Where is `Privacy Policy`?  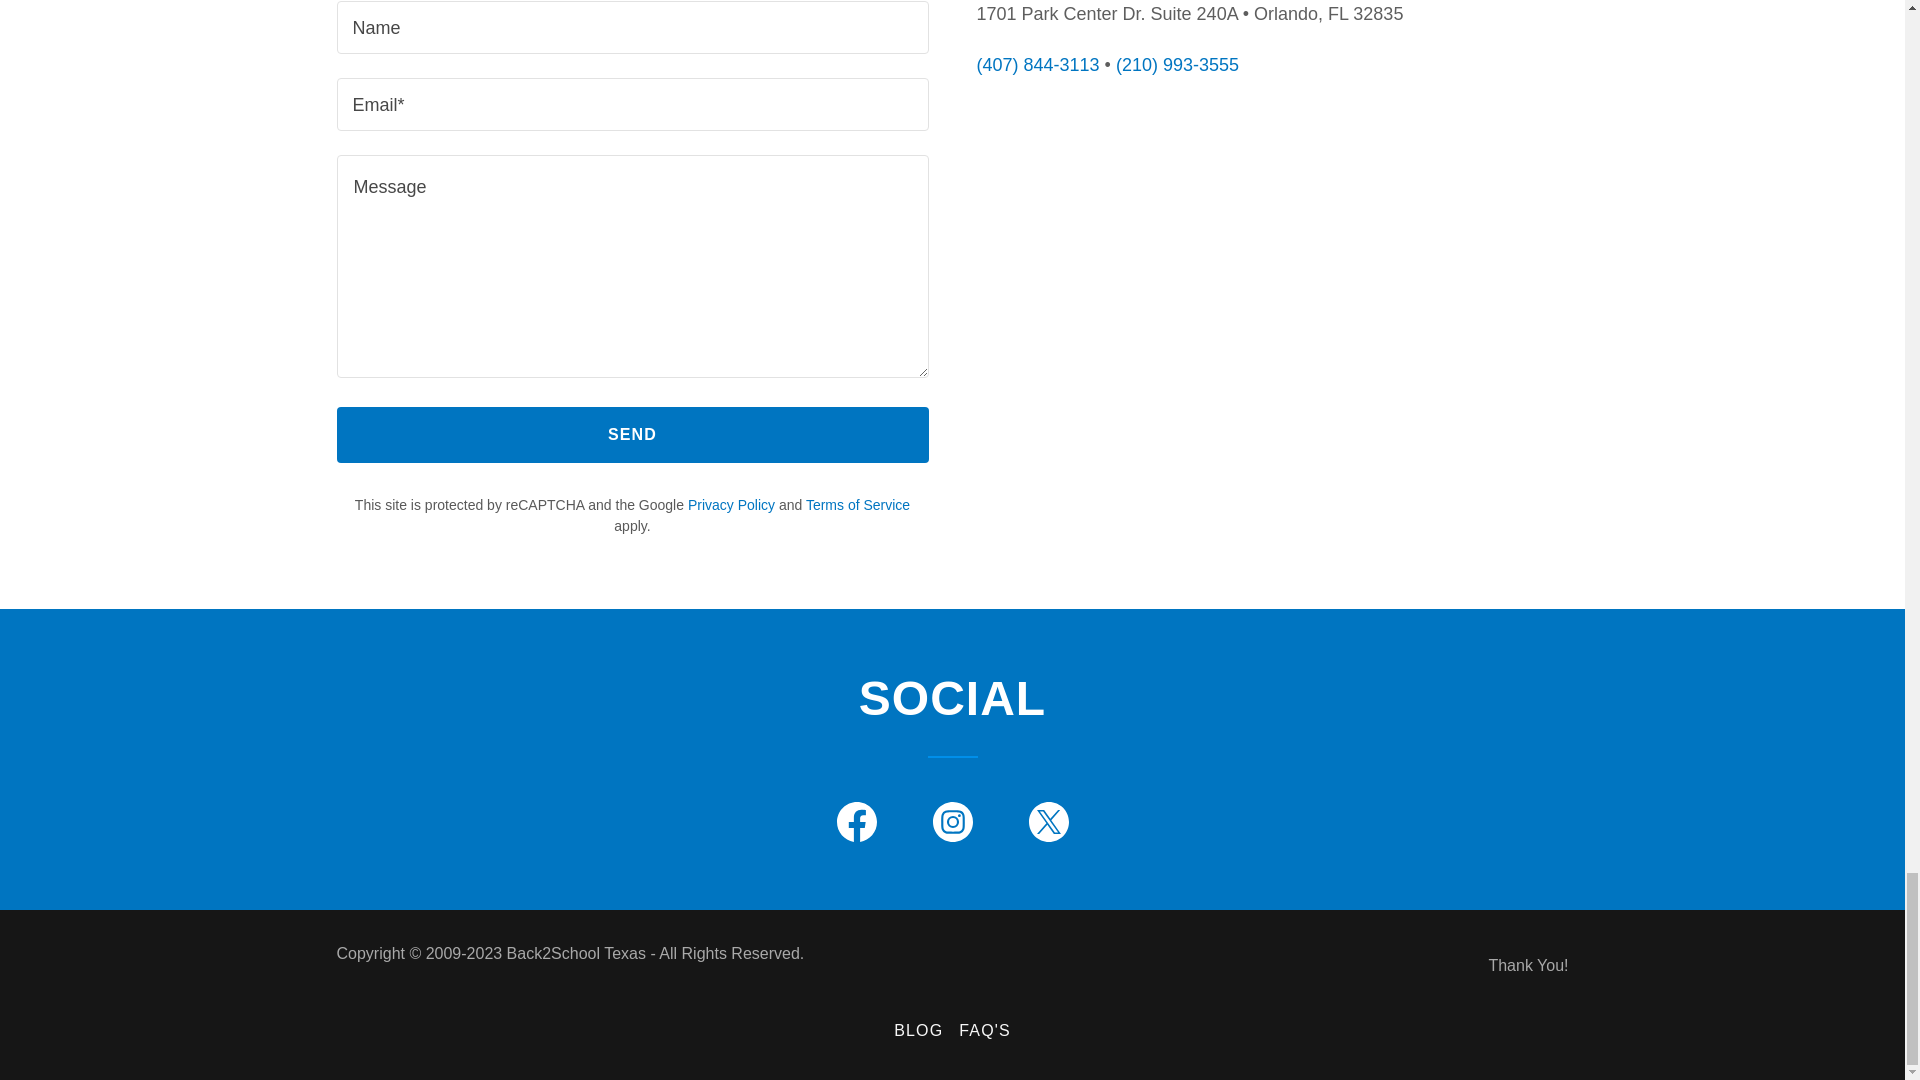 Privacy Policy is located at coordinates (731, 504).